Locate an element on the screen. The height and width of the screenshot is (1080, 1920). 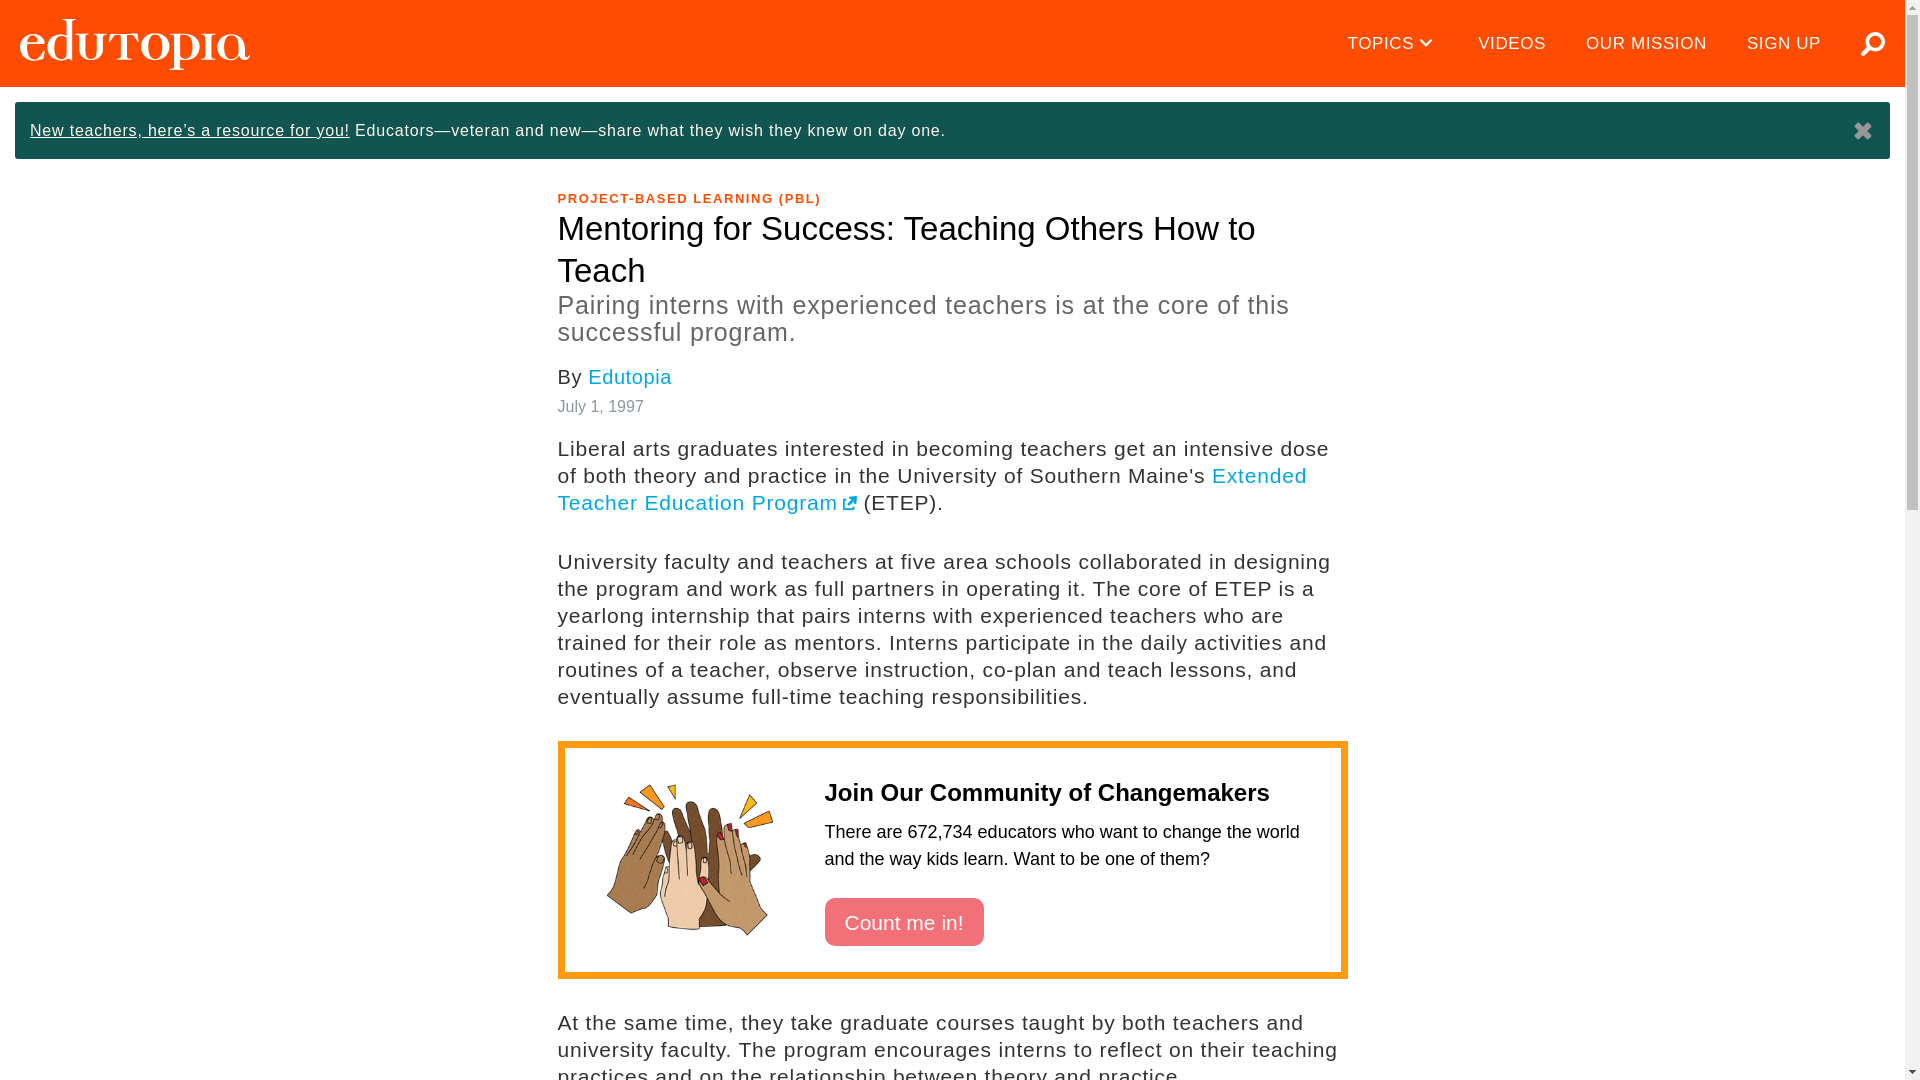
Edutopia is located at coordinates (630, 290).